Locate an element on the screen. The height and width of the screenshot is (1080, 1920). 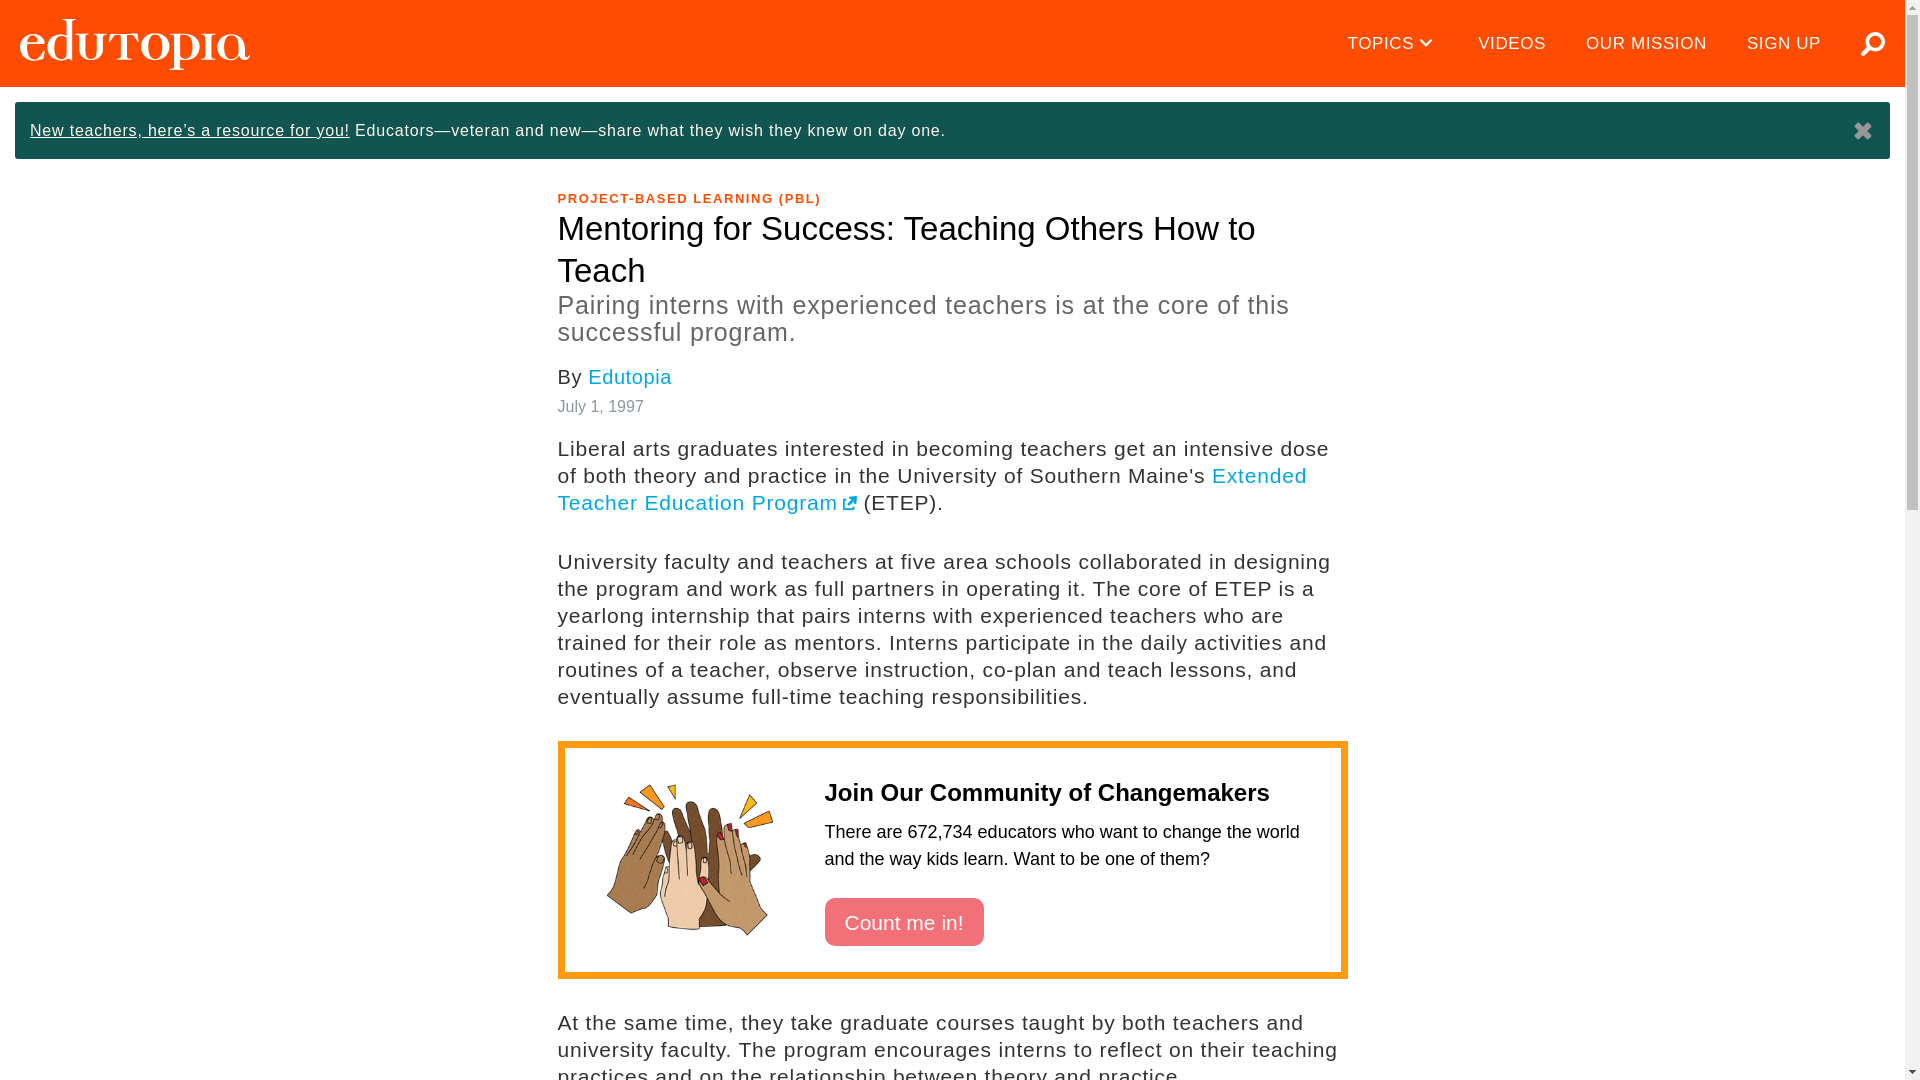
Edutopia is located at coordinates (630, 290).